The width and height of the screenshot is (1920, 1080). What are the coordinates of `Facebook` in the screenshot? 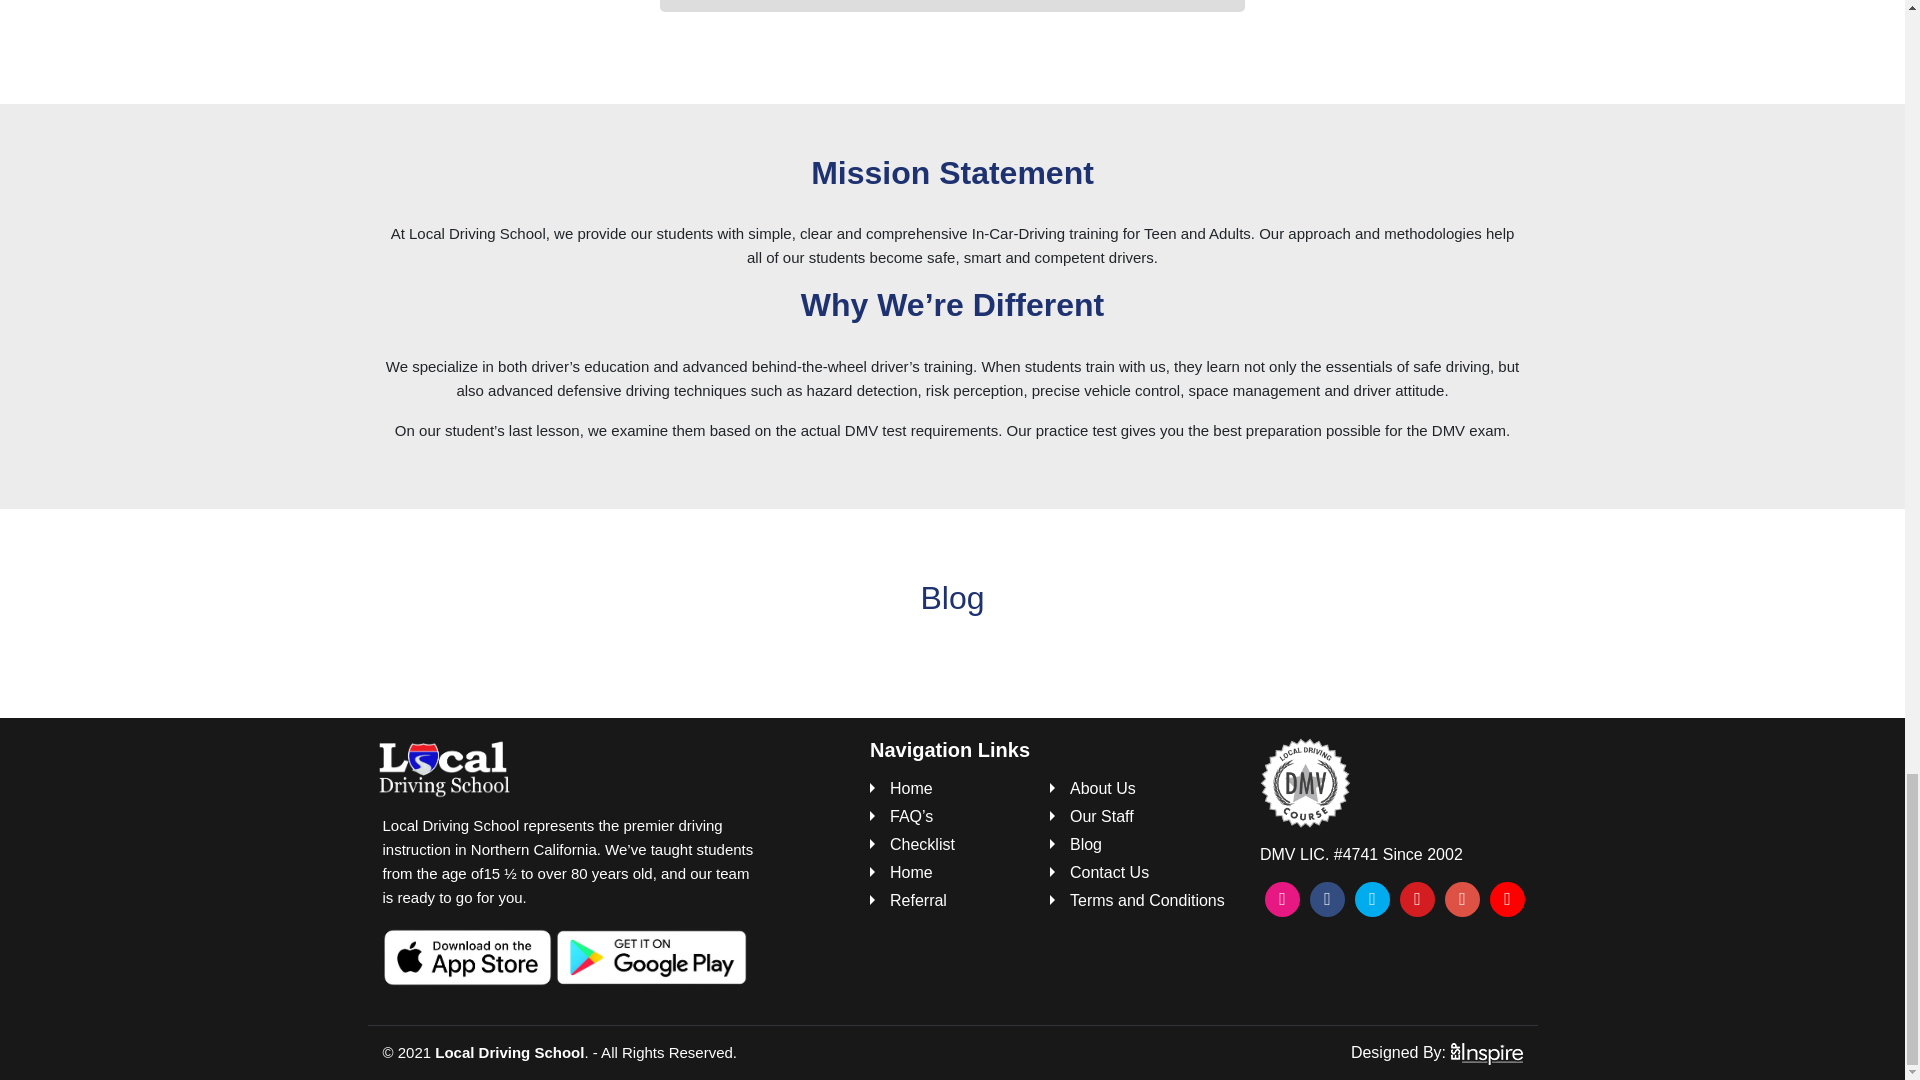 It's located at (1327, 899).